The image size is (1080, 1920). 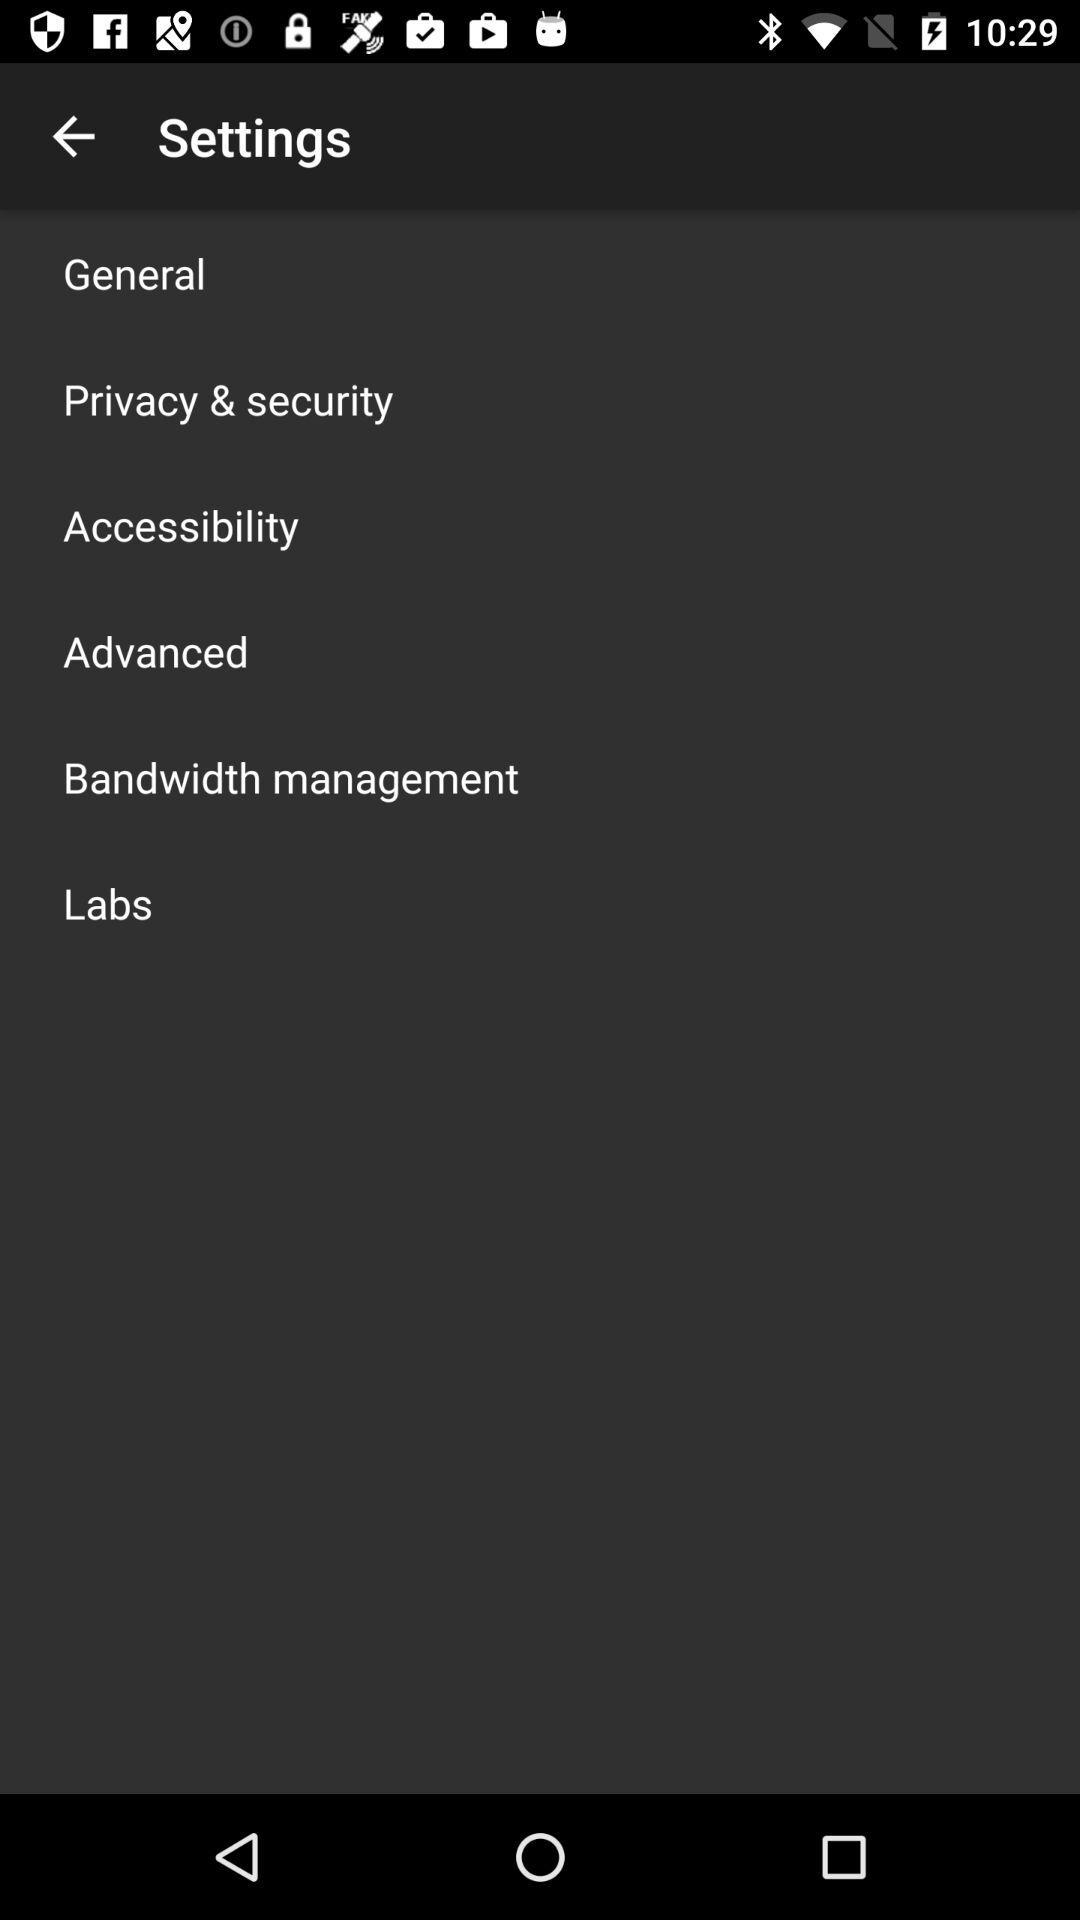 What do you see at coordinates (73, 136) in the screenshot?
I see `open item to the left of the settings` at bounding box center [73, 136].